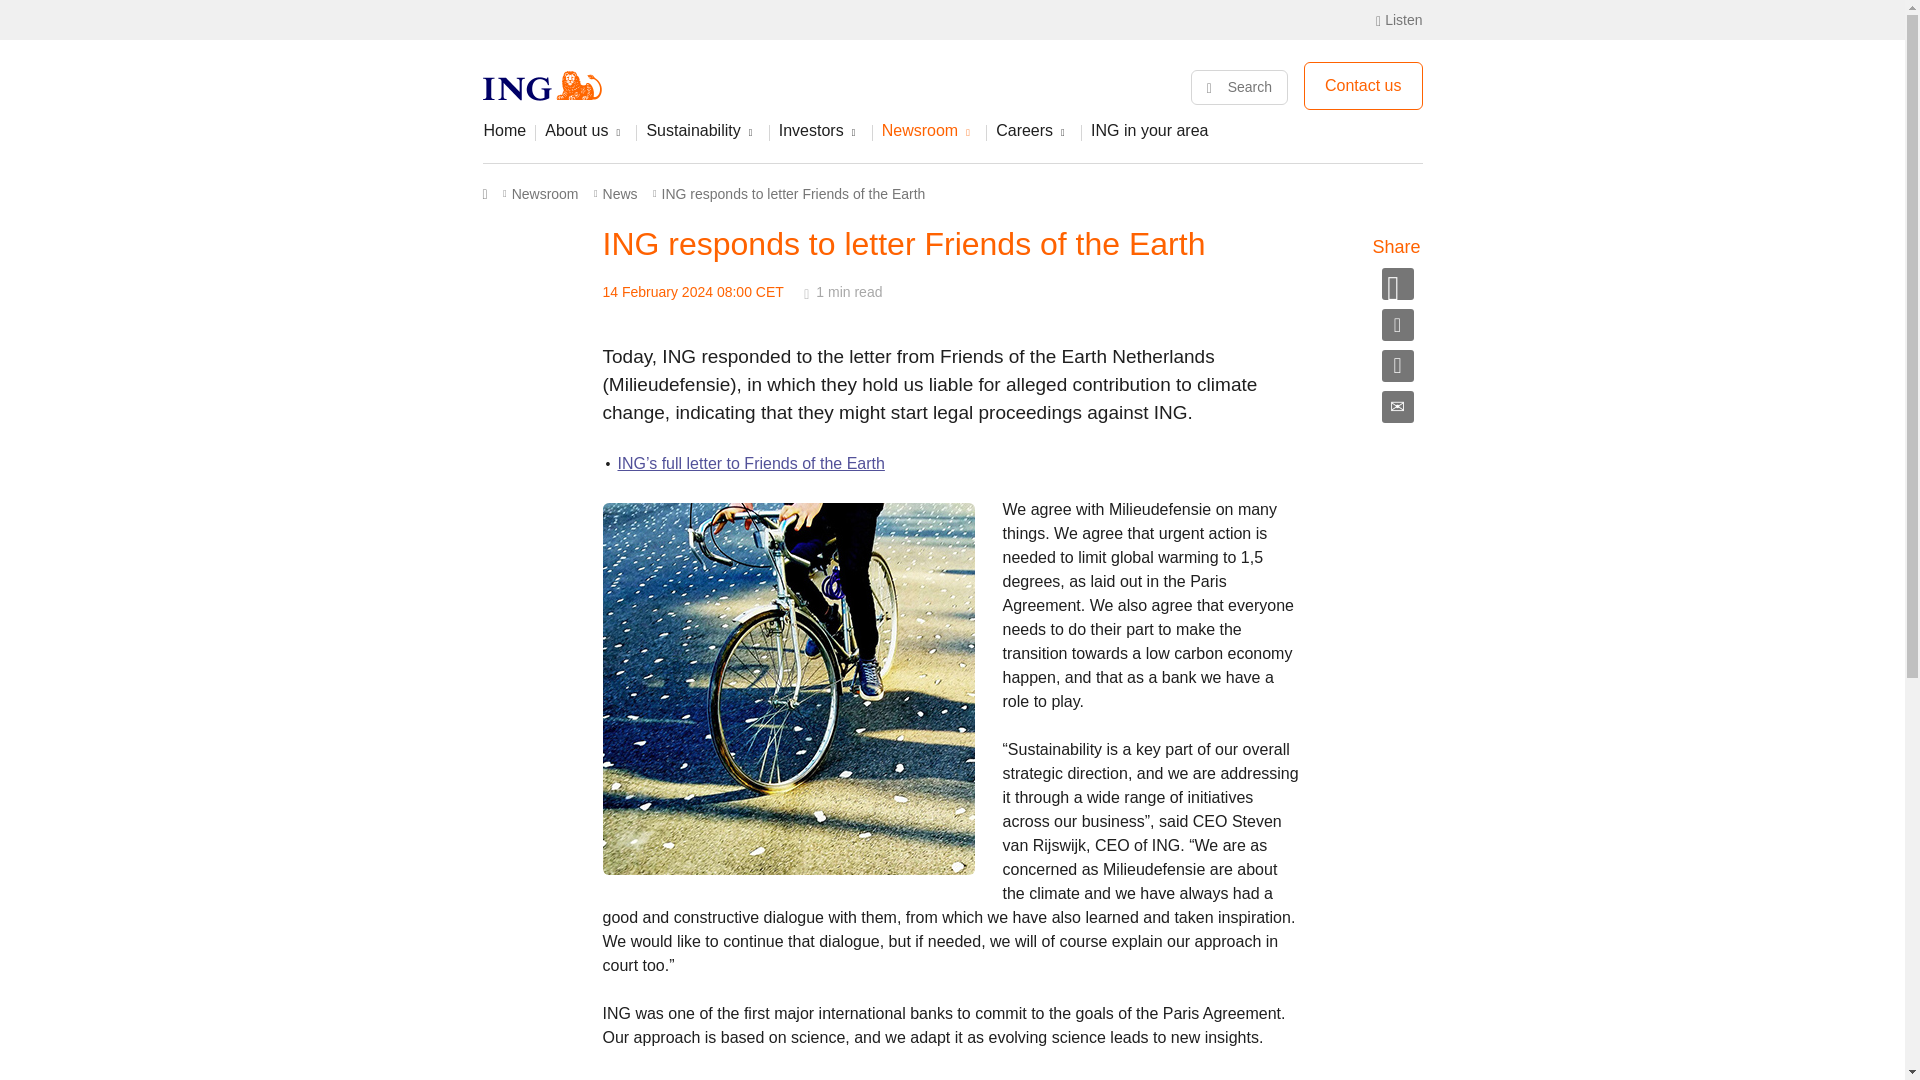  Describe the element at coordinates (586, 138) in the screenshot. I see `About us` at that location.